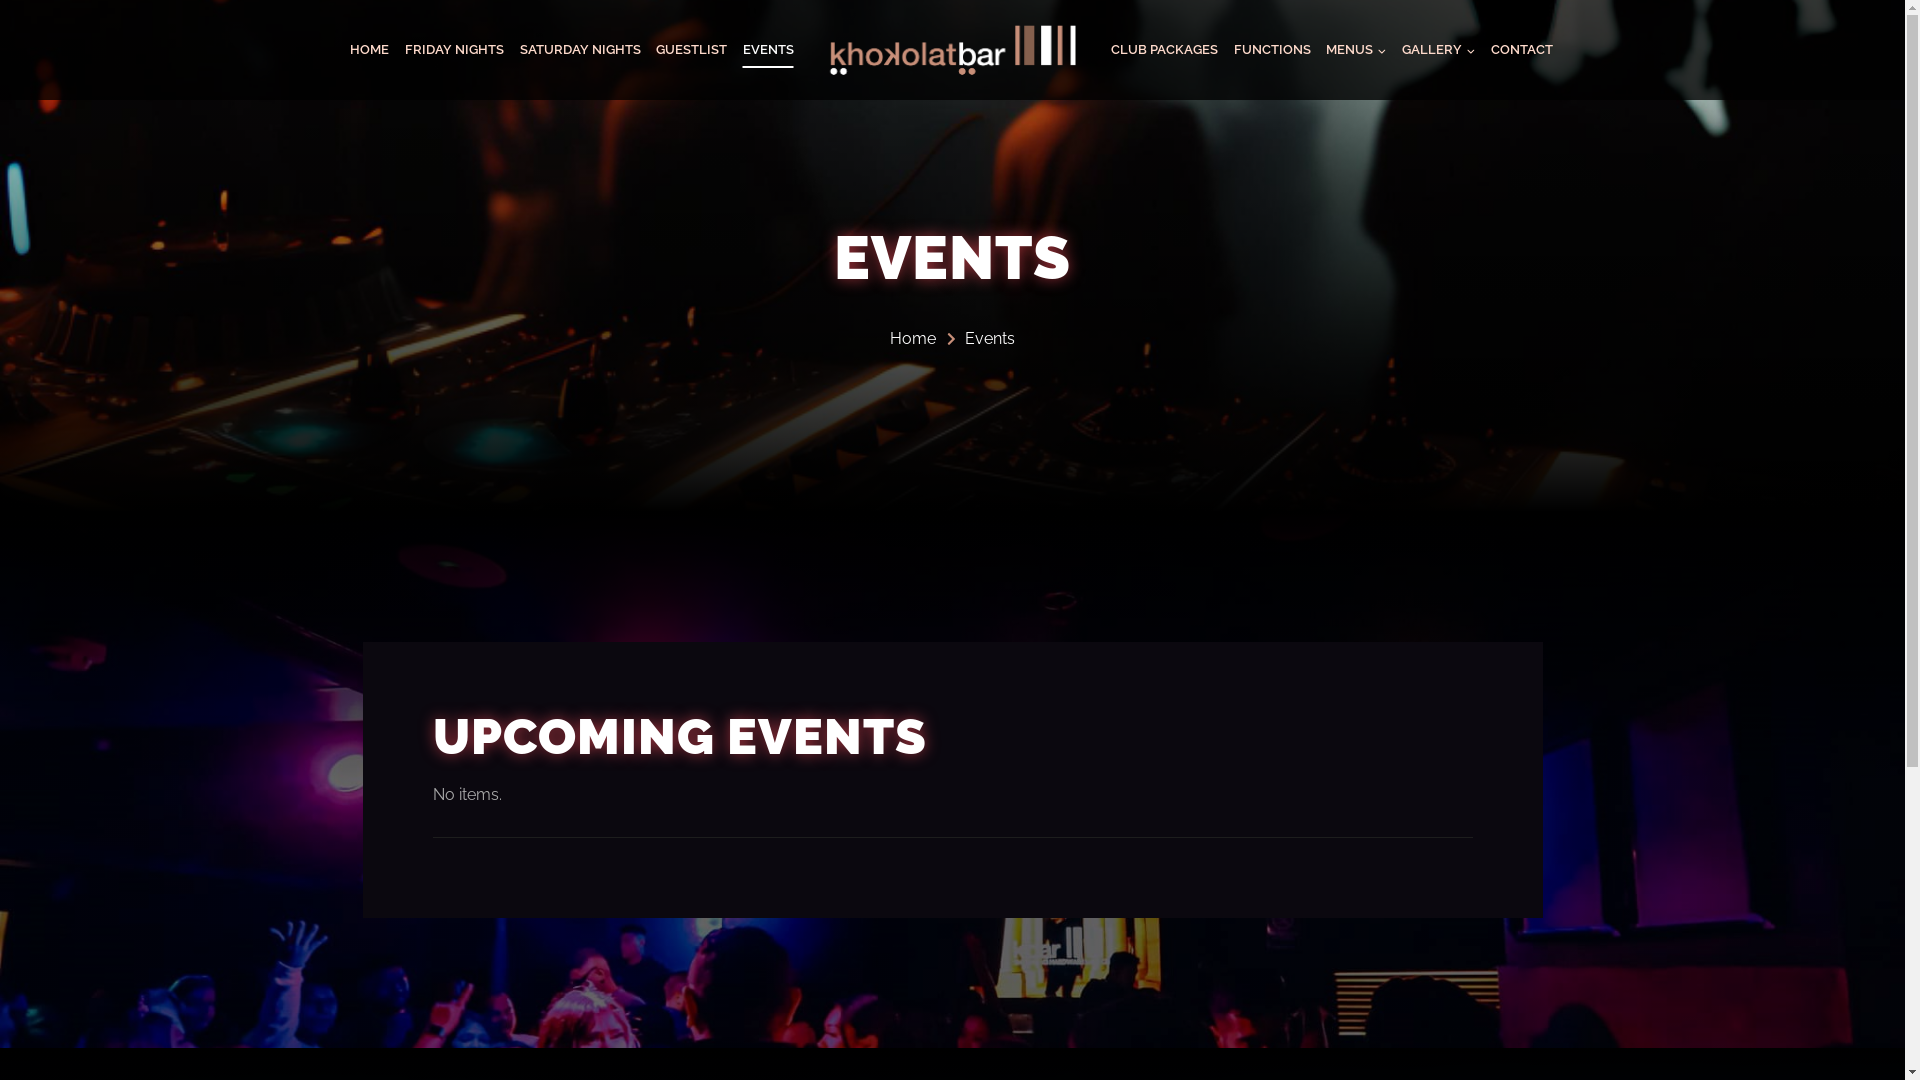 Image resolution: width=1920 pixels, height=1080 pixels. What do you see at coordinates (913, 339) in the screenshot?
I see `Home` at bounding box center [913, 339].